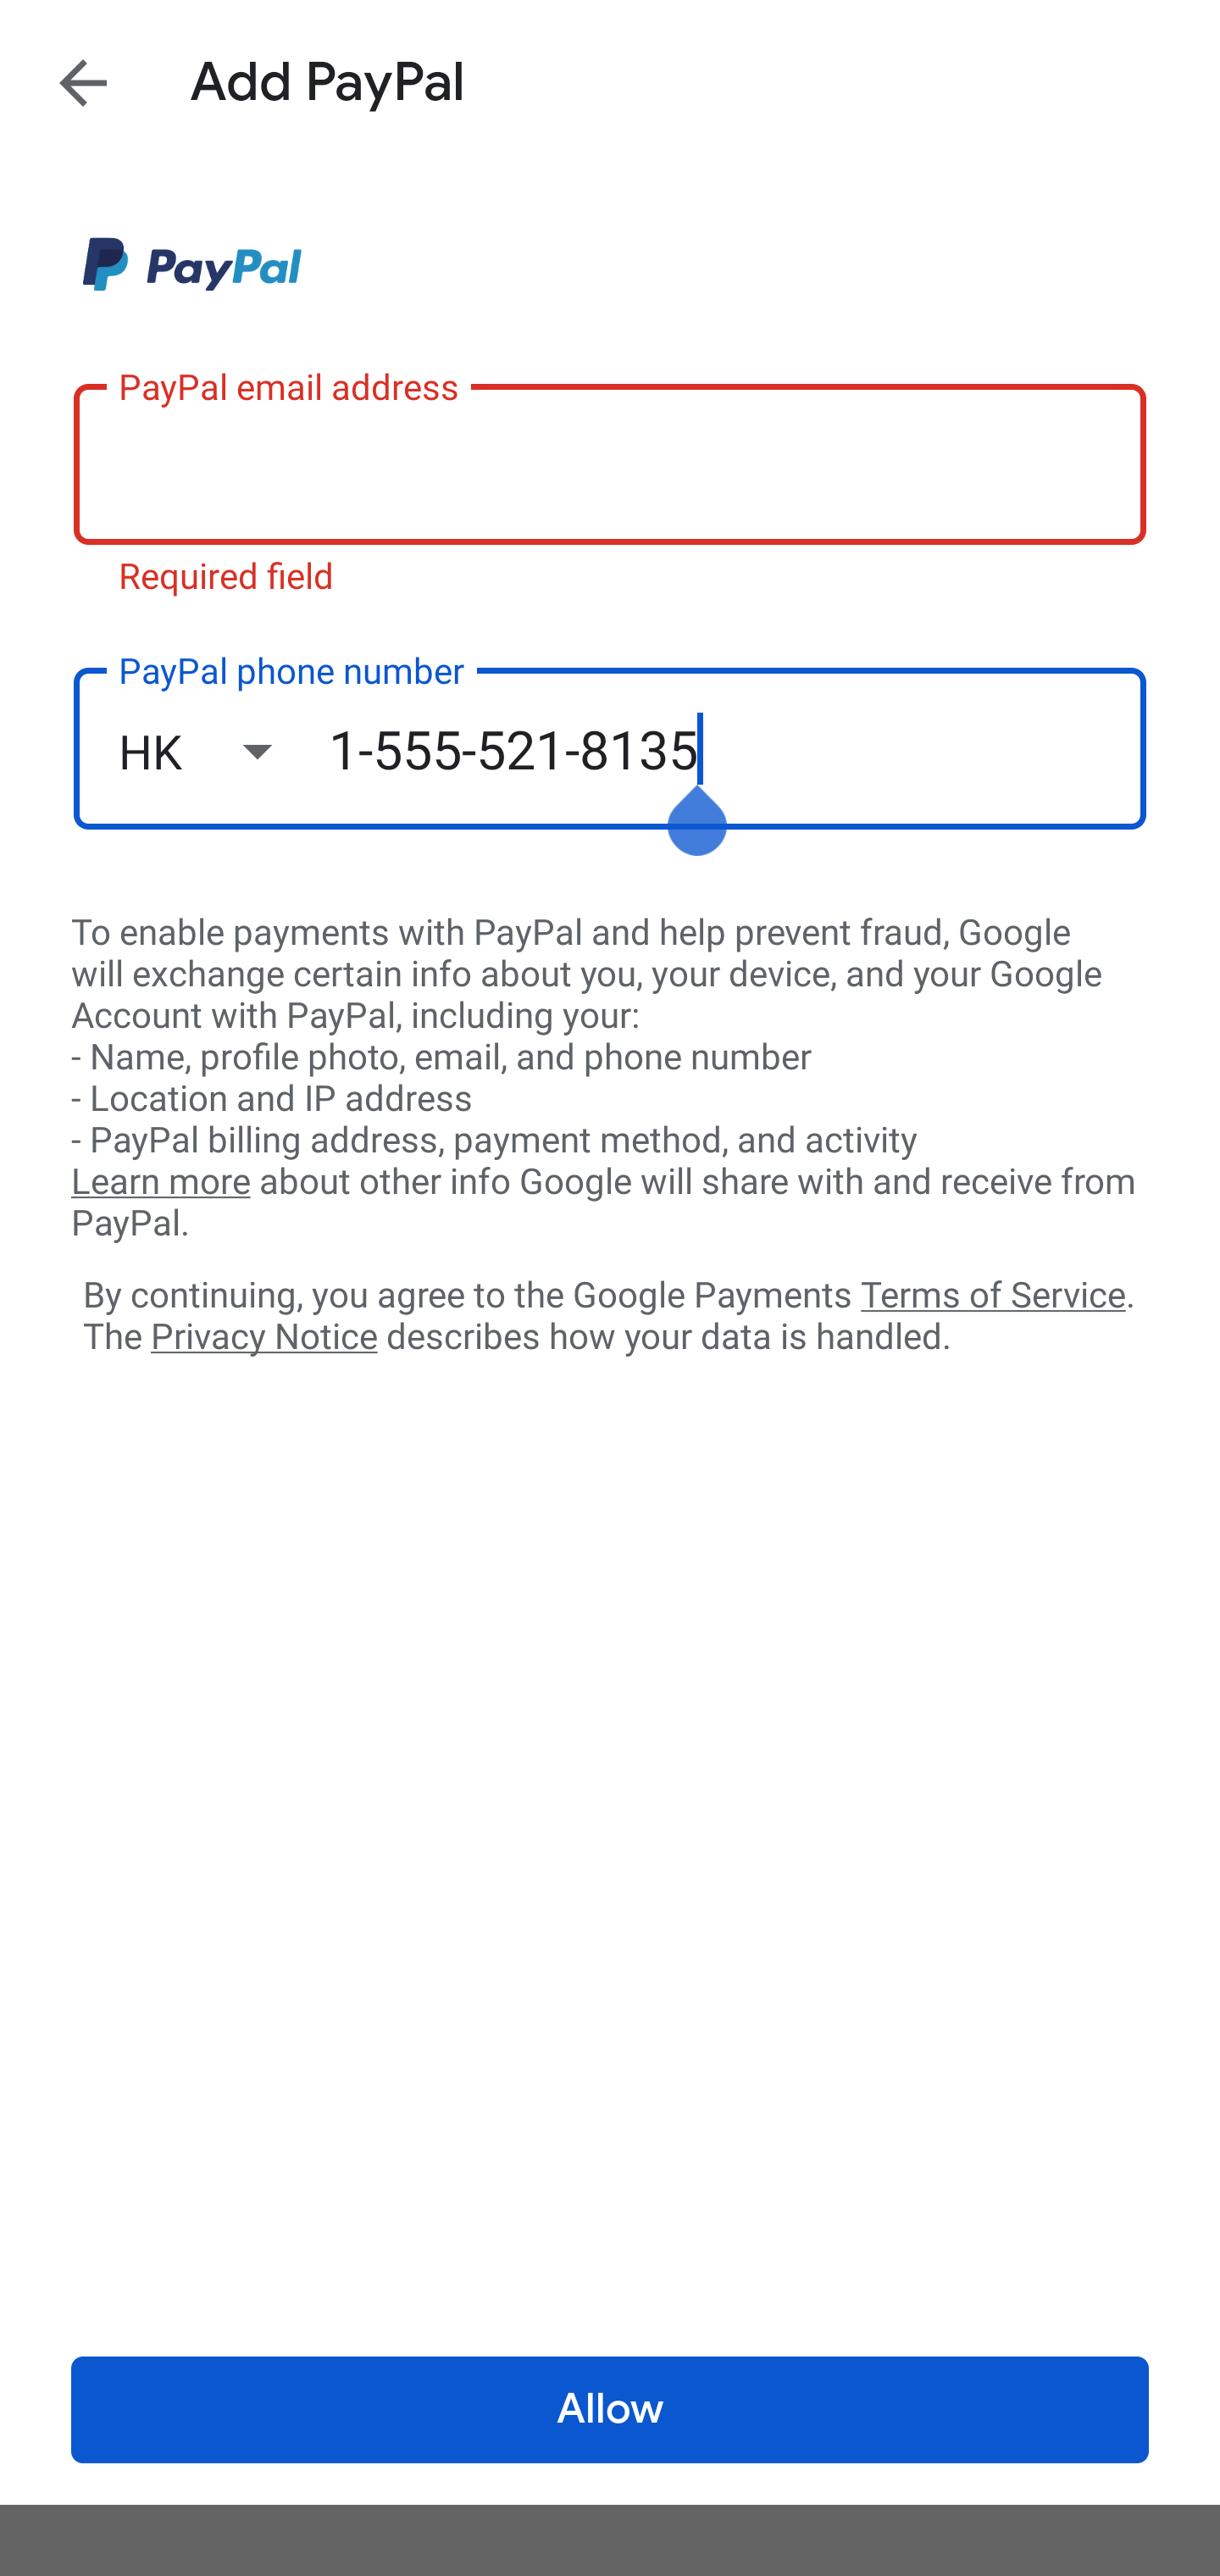  I want to click on Allow, so click(610, 2410).